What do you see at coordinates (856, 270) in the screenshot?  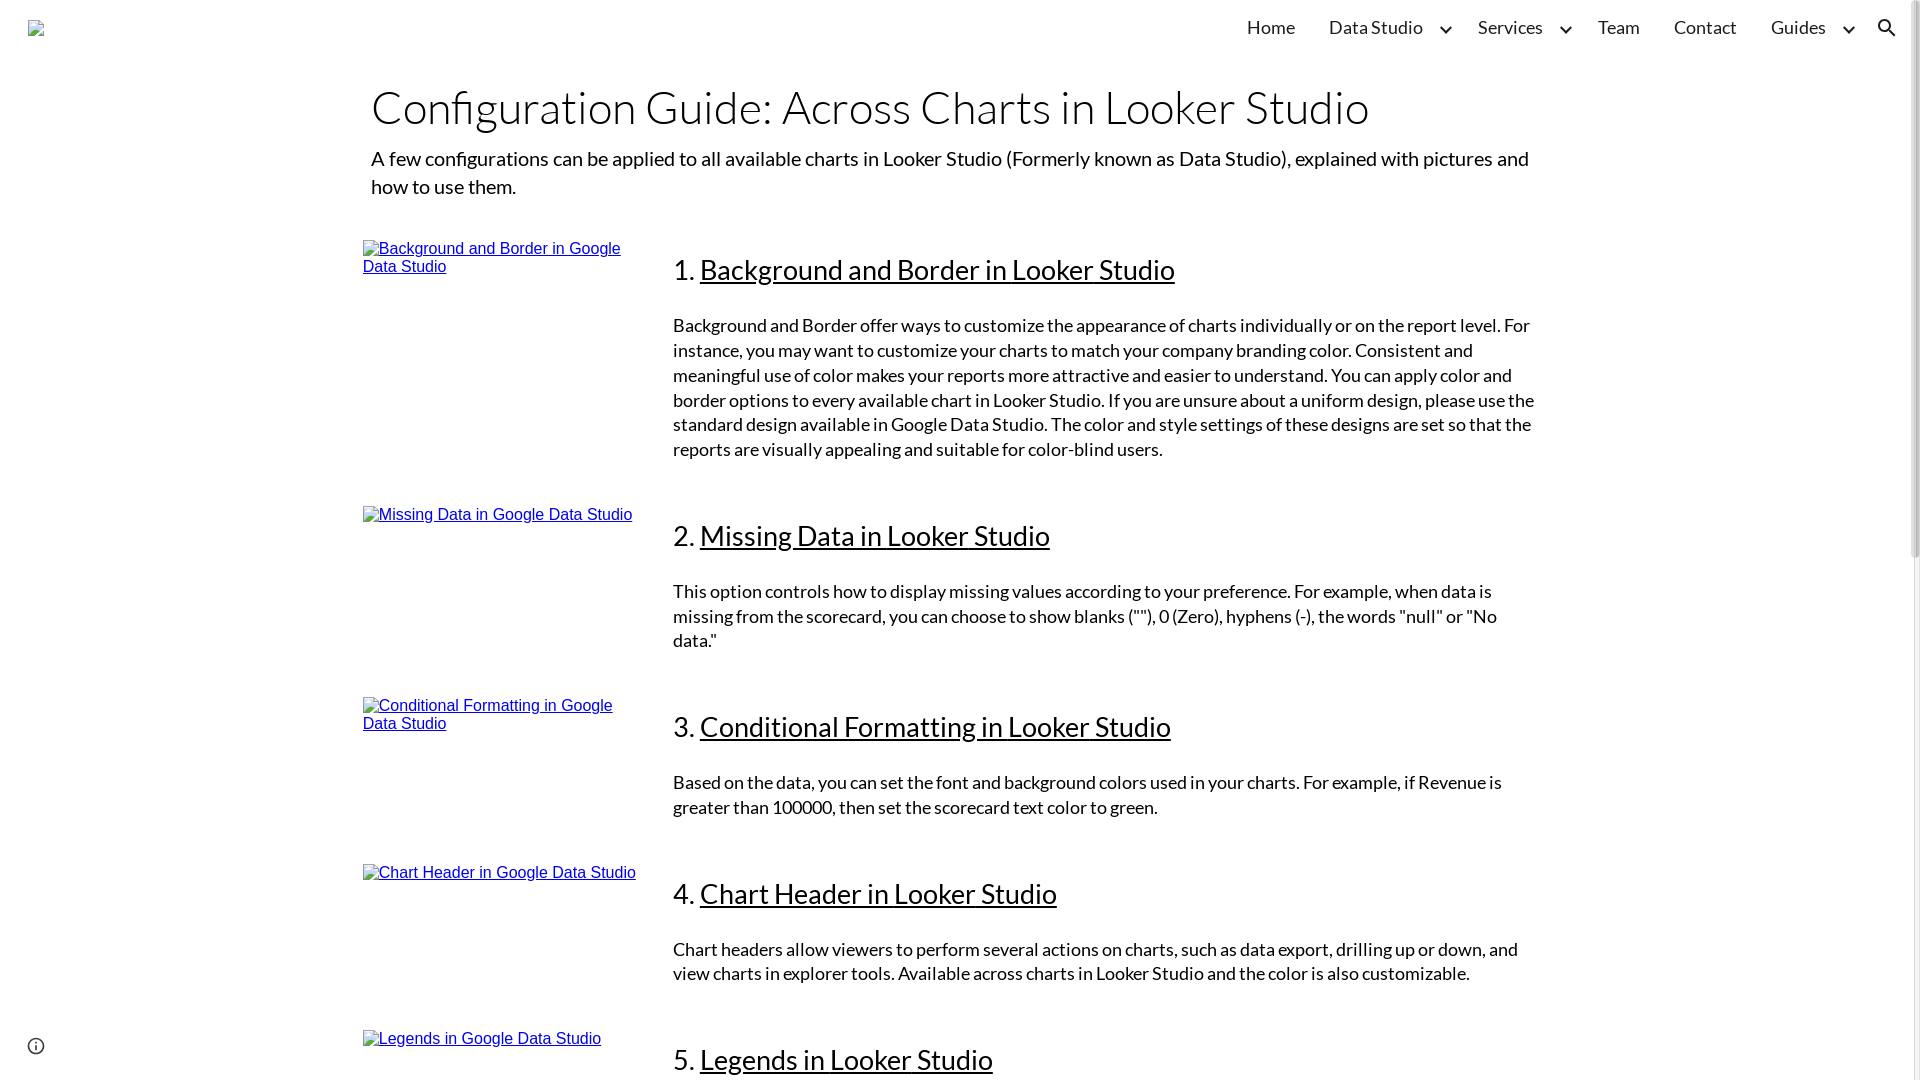 I see `Background and Border in ` at bounding box center [856, 270].